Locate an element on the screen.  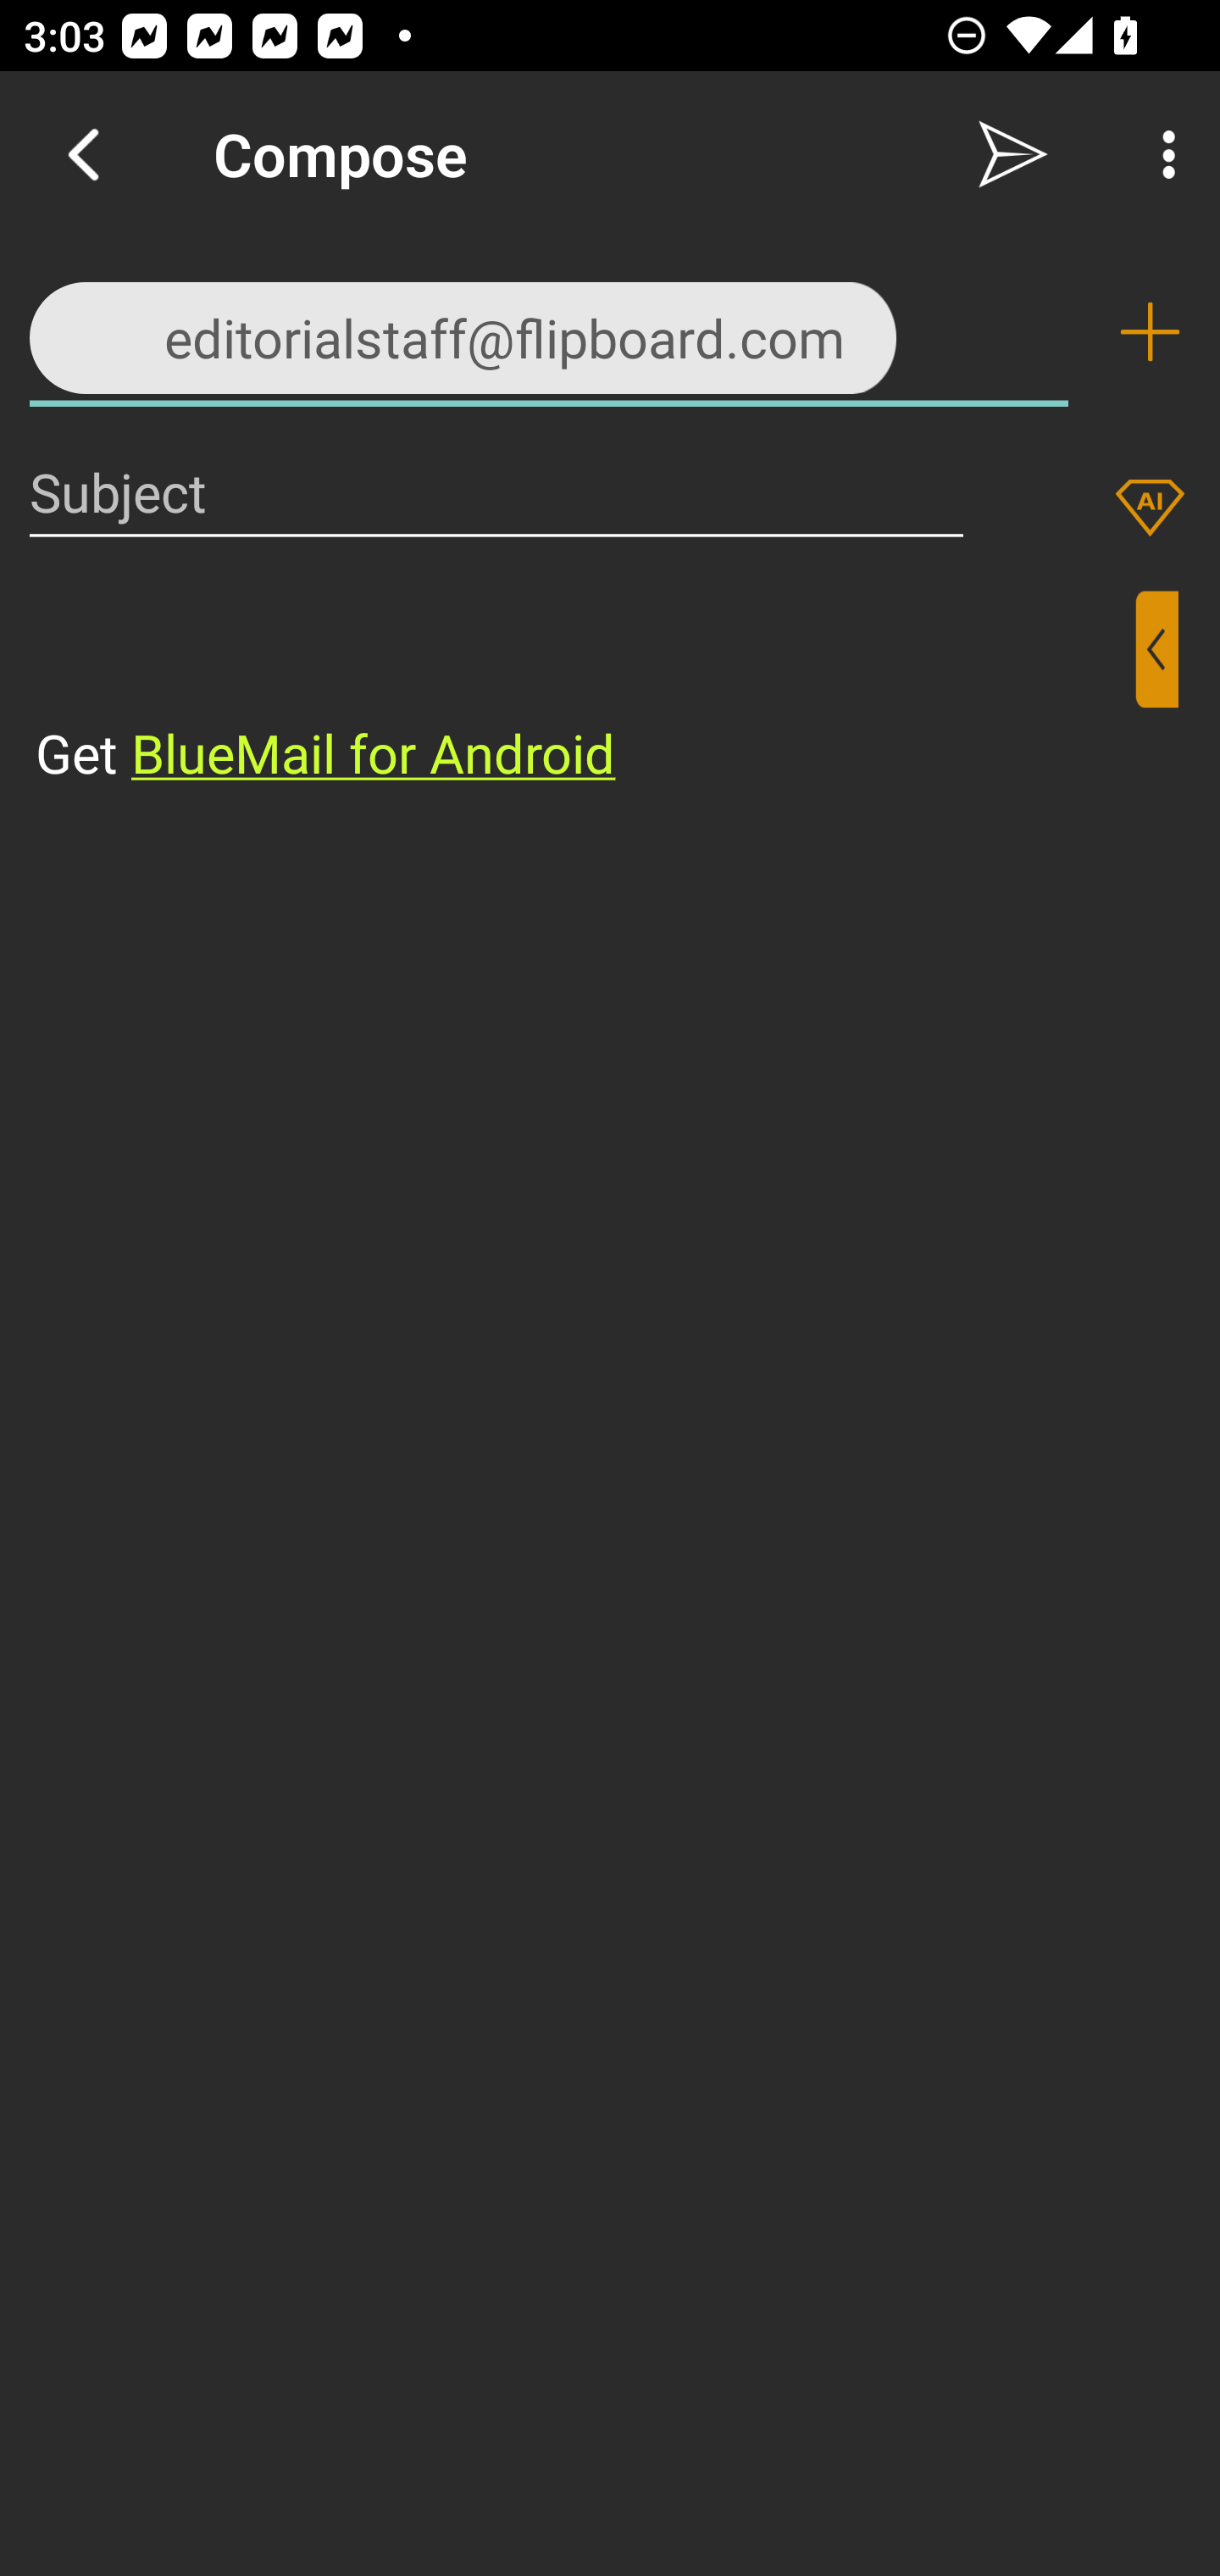
Send is located at coordinates (1013, 154).